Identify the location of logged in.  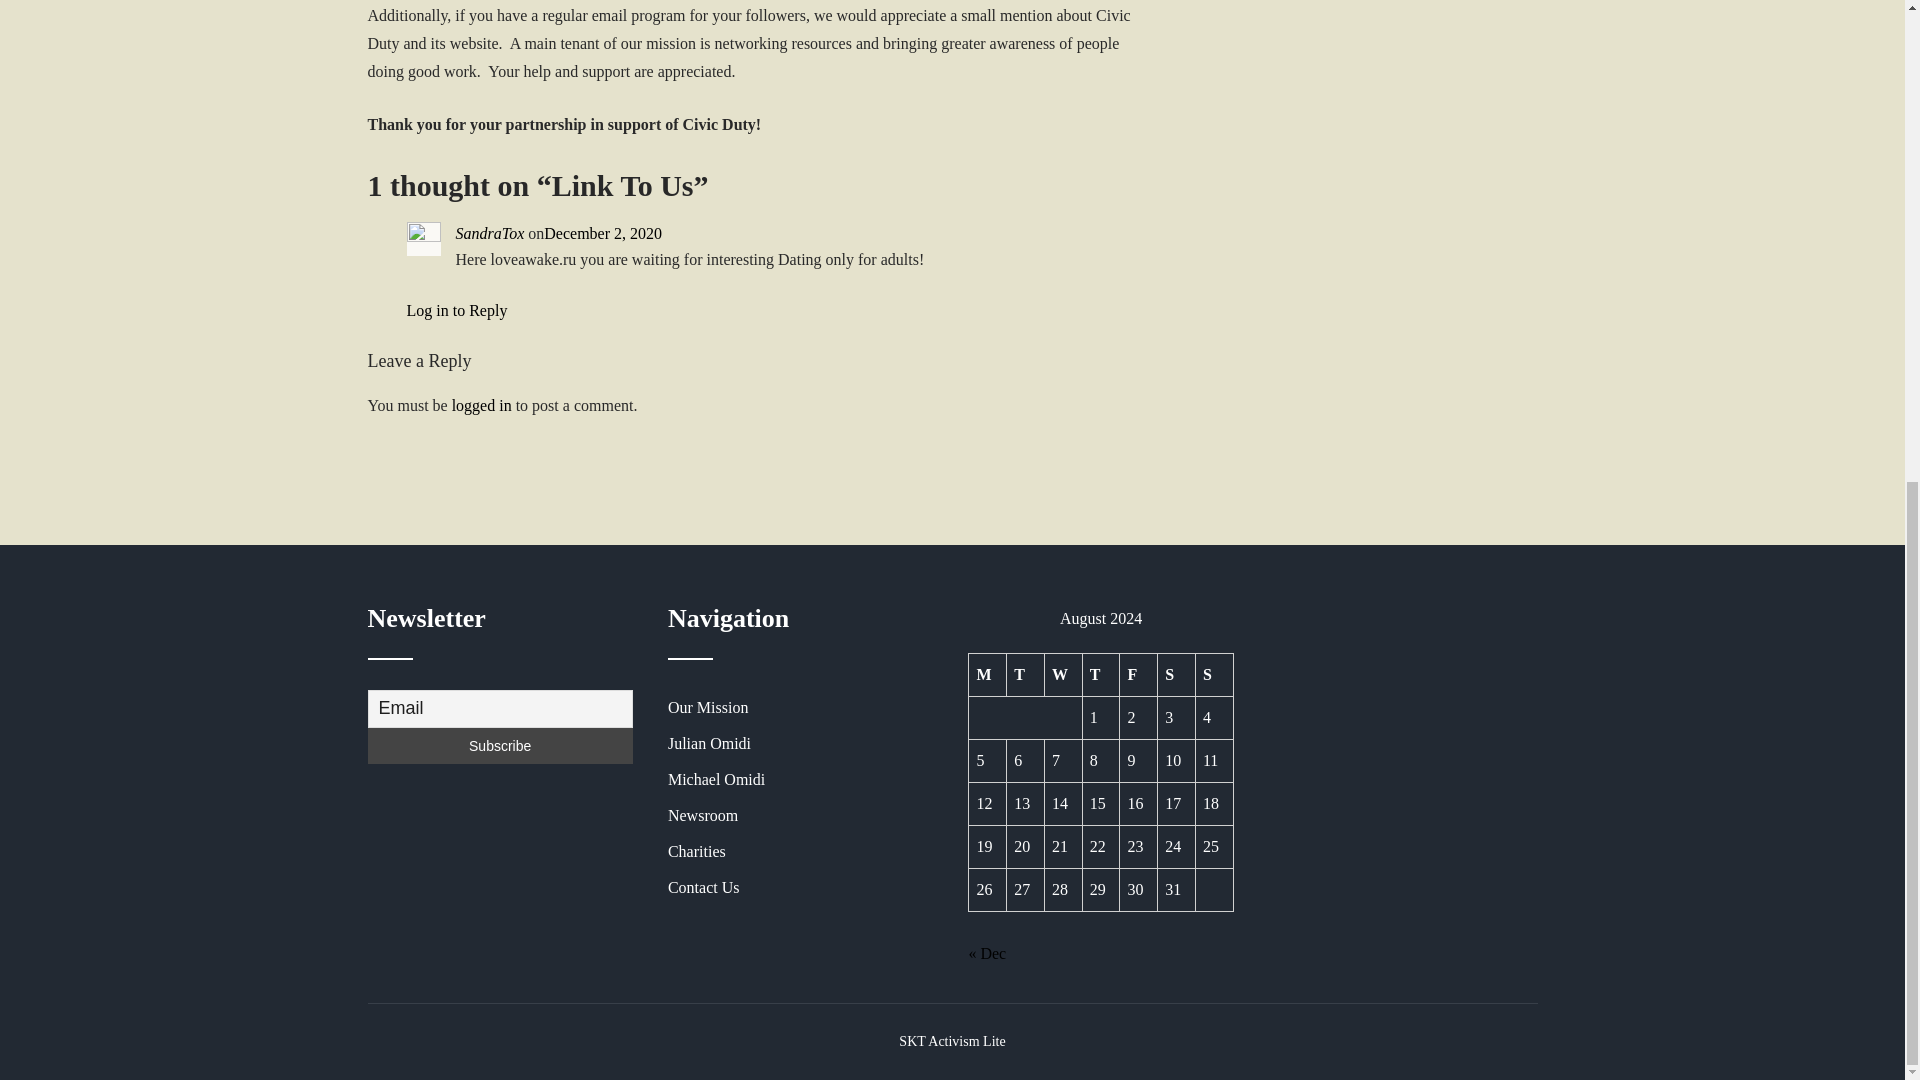
(482, 405).